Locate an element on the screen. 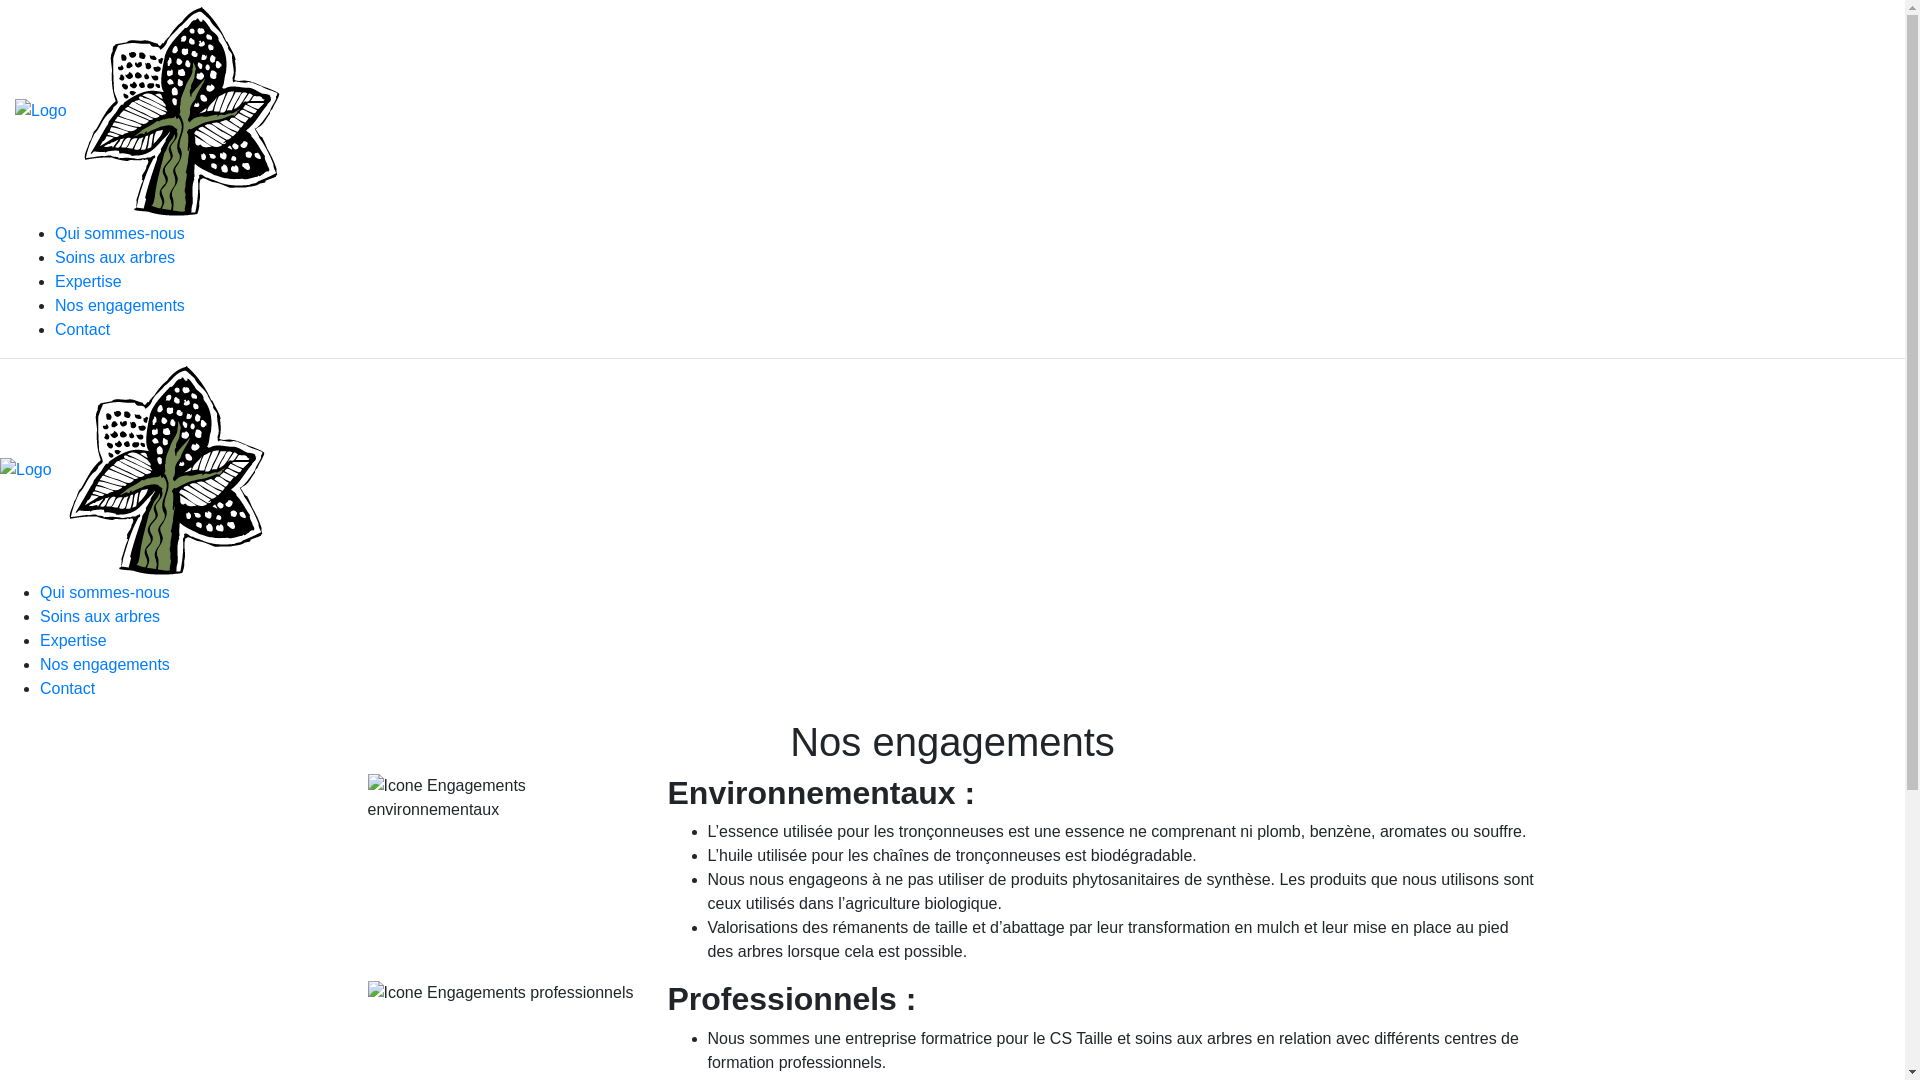  Nos engagements is located at coordinates (105, 664).